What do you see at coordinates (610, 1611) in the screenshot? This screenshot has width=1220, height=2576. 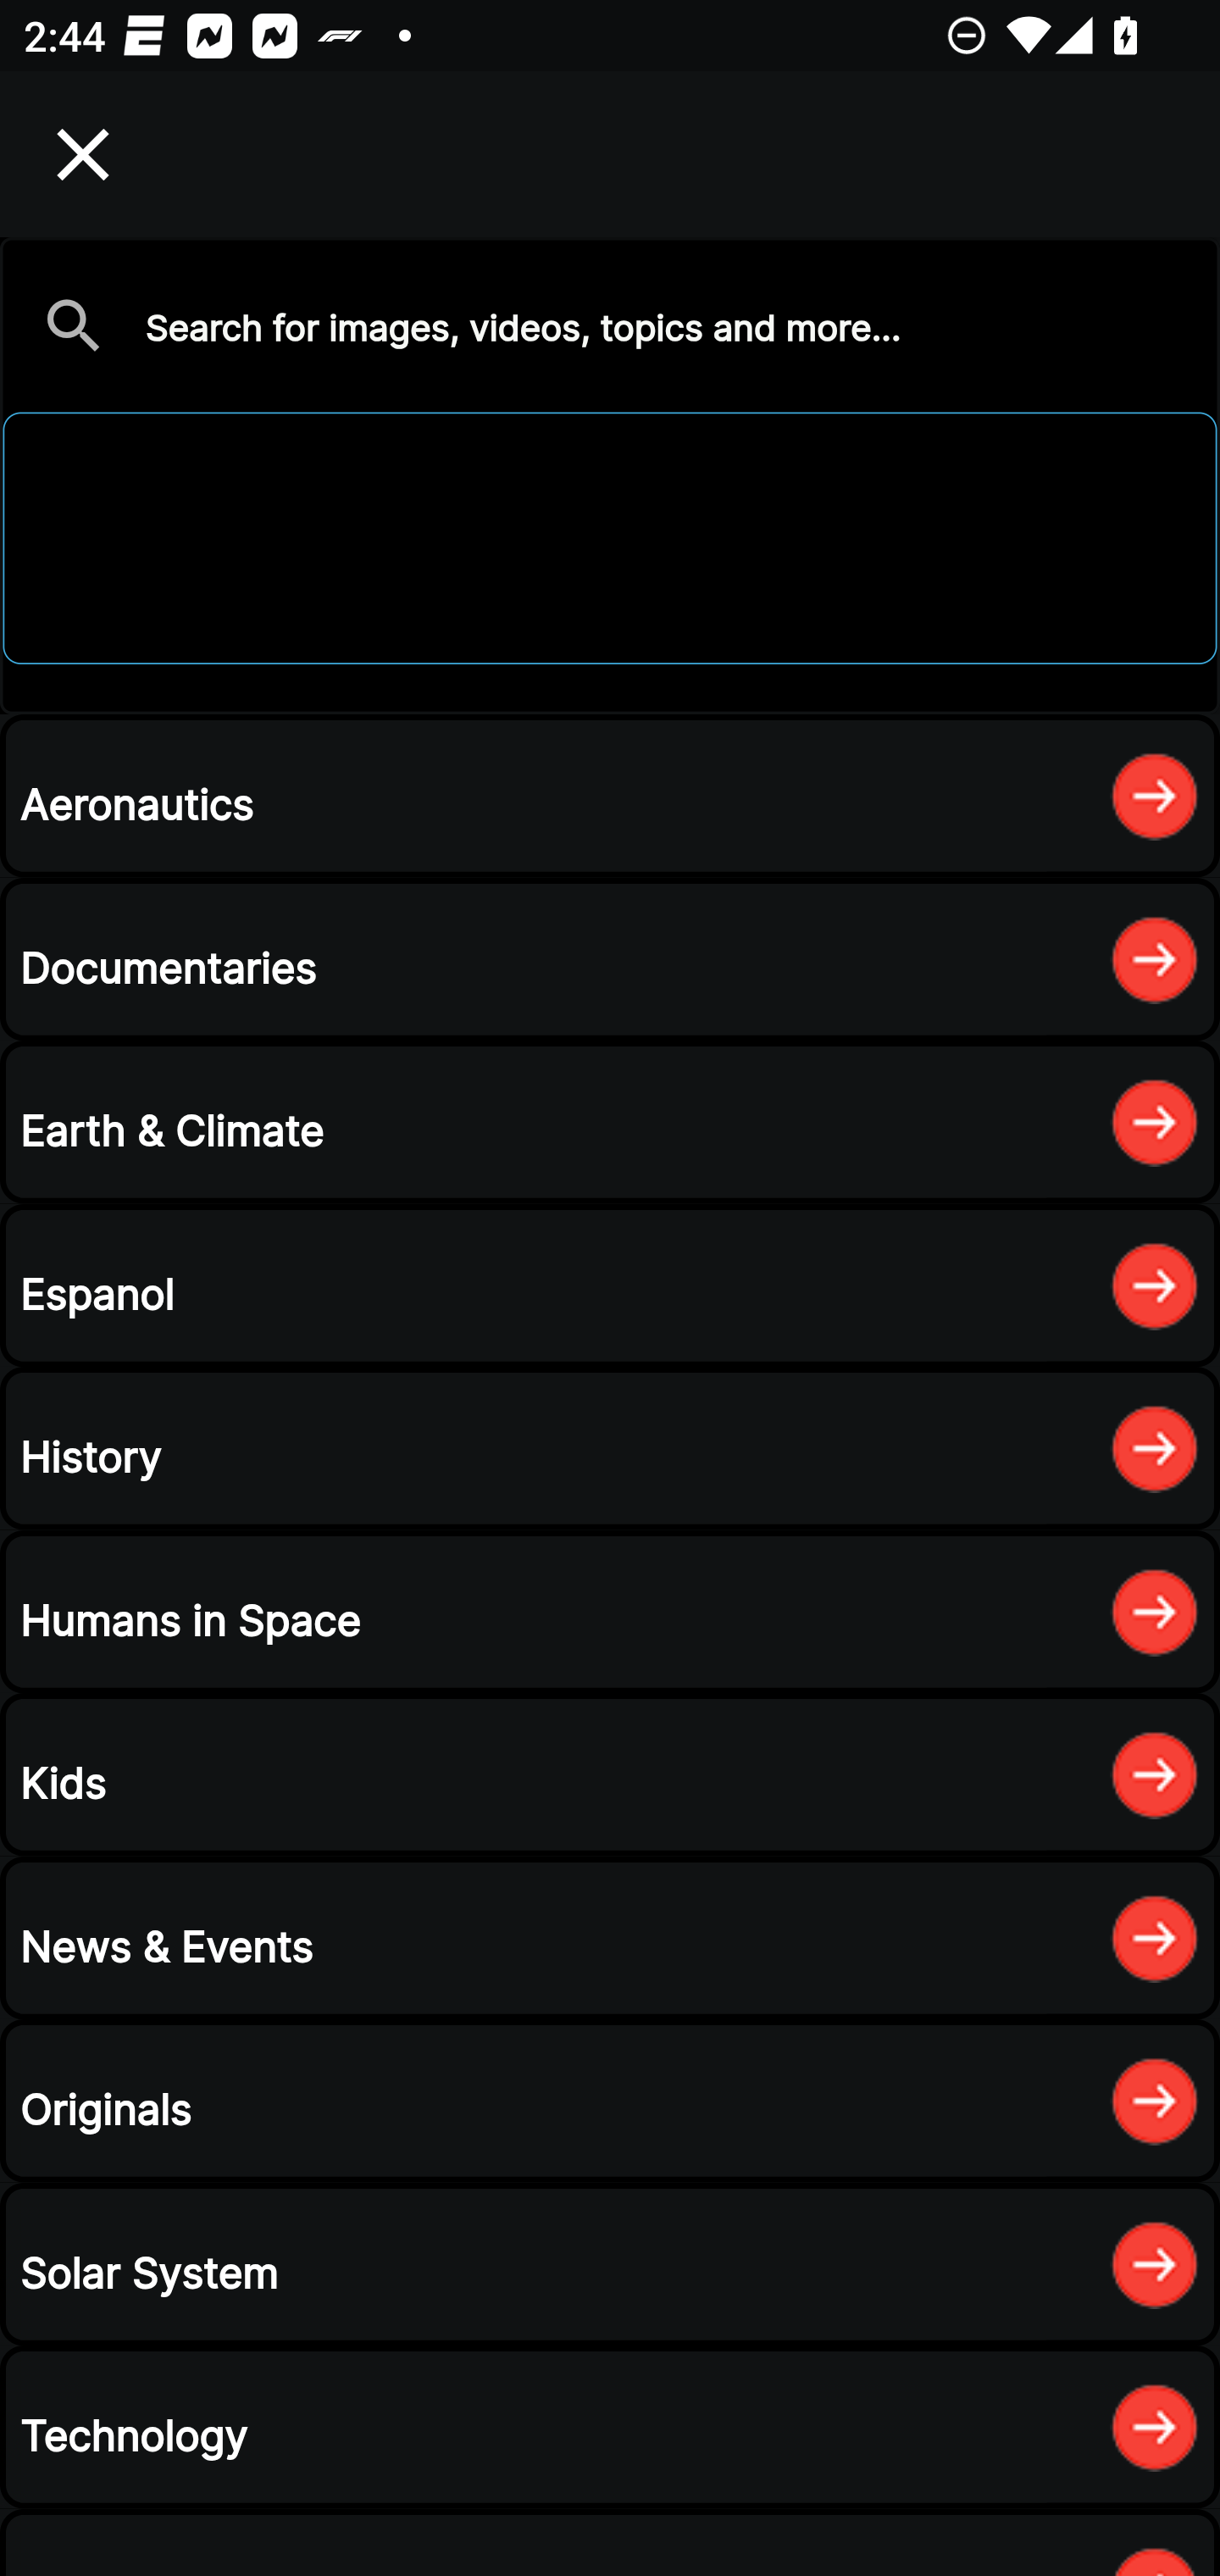 I see `Humans in Space` at bounding box center [610, 1611].